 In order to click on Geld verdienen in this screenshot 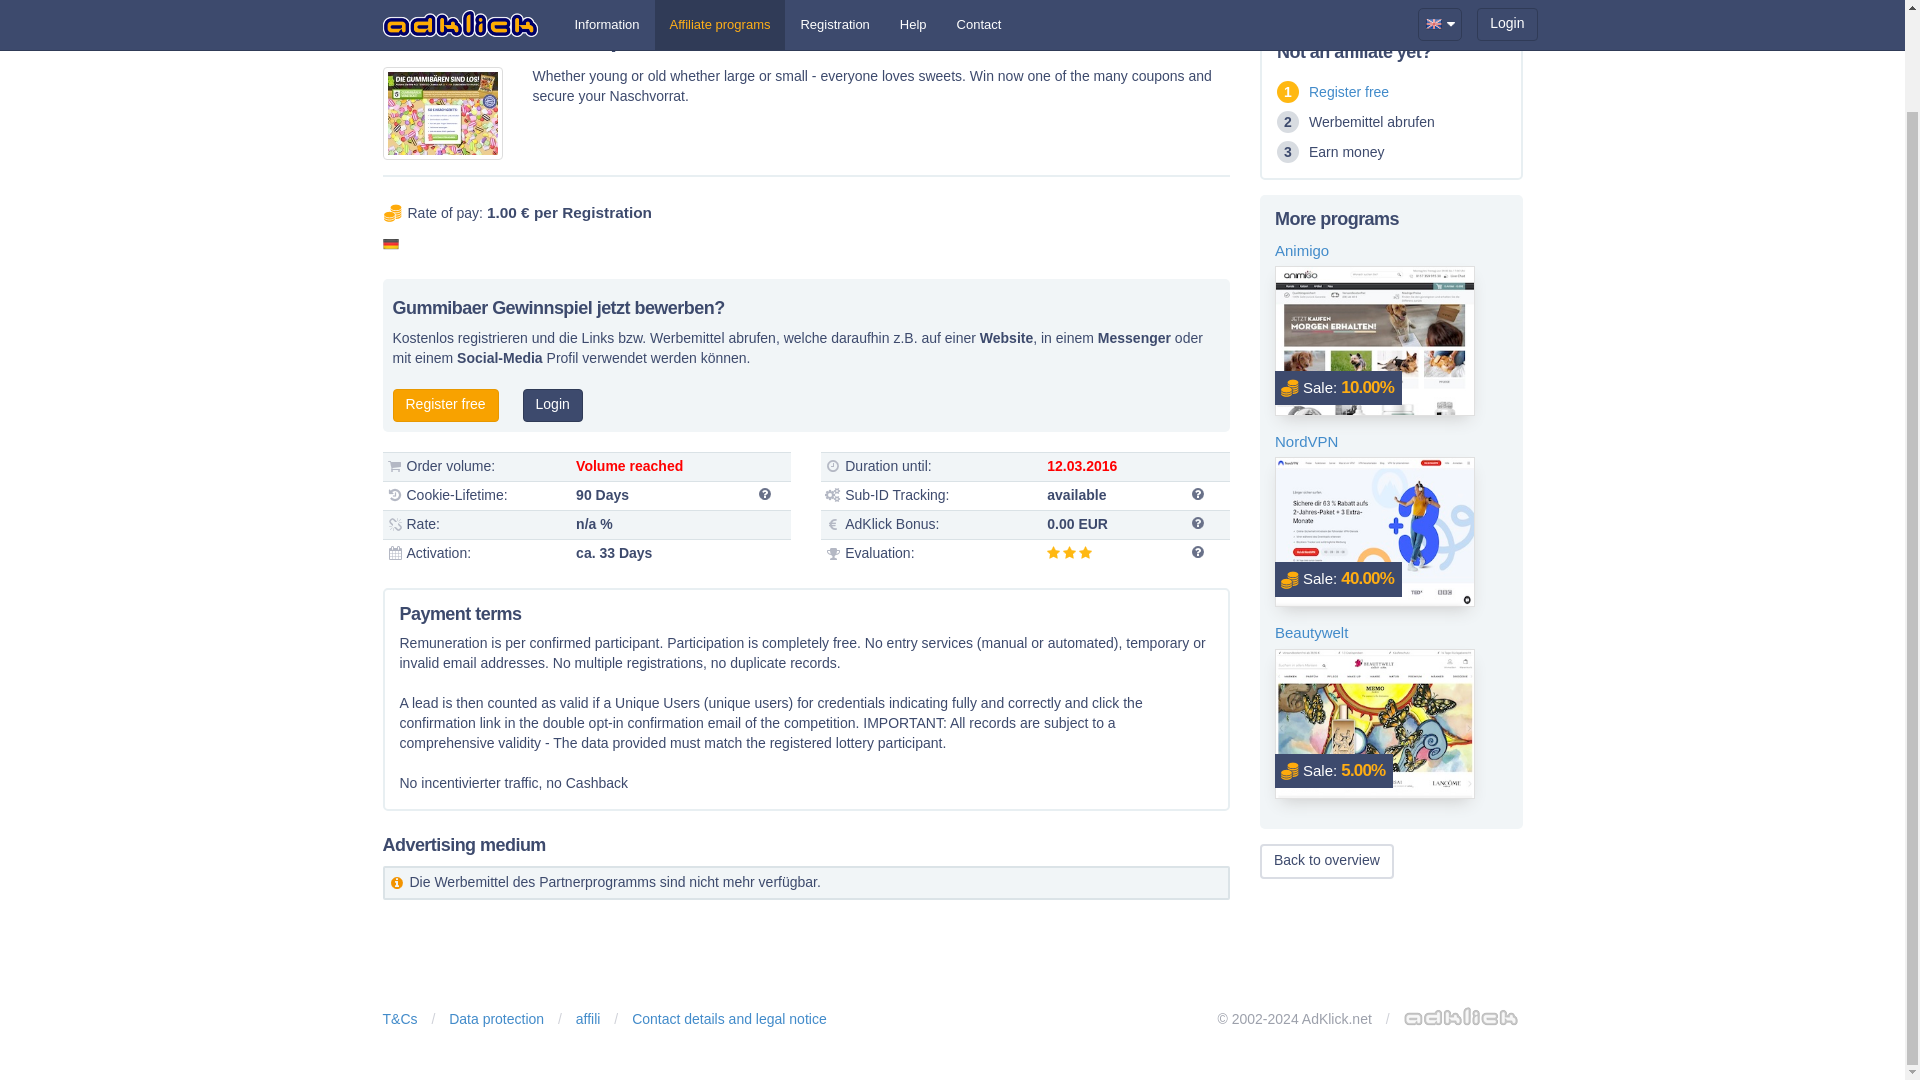, I will do `click(444, 405)`.